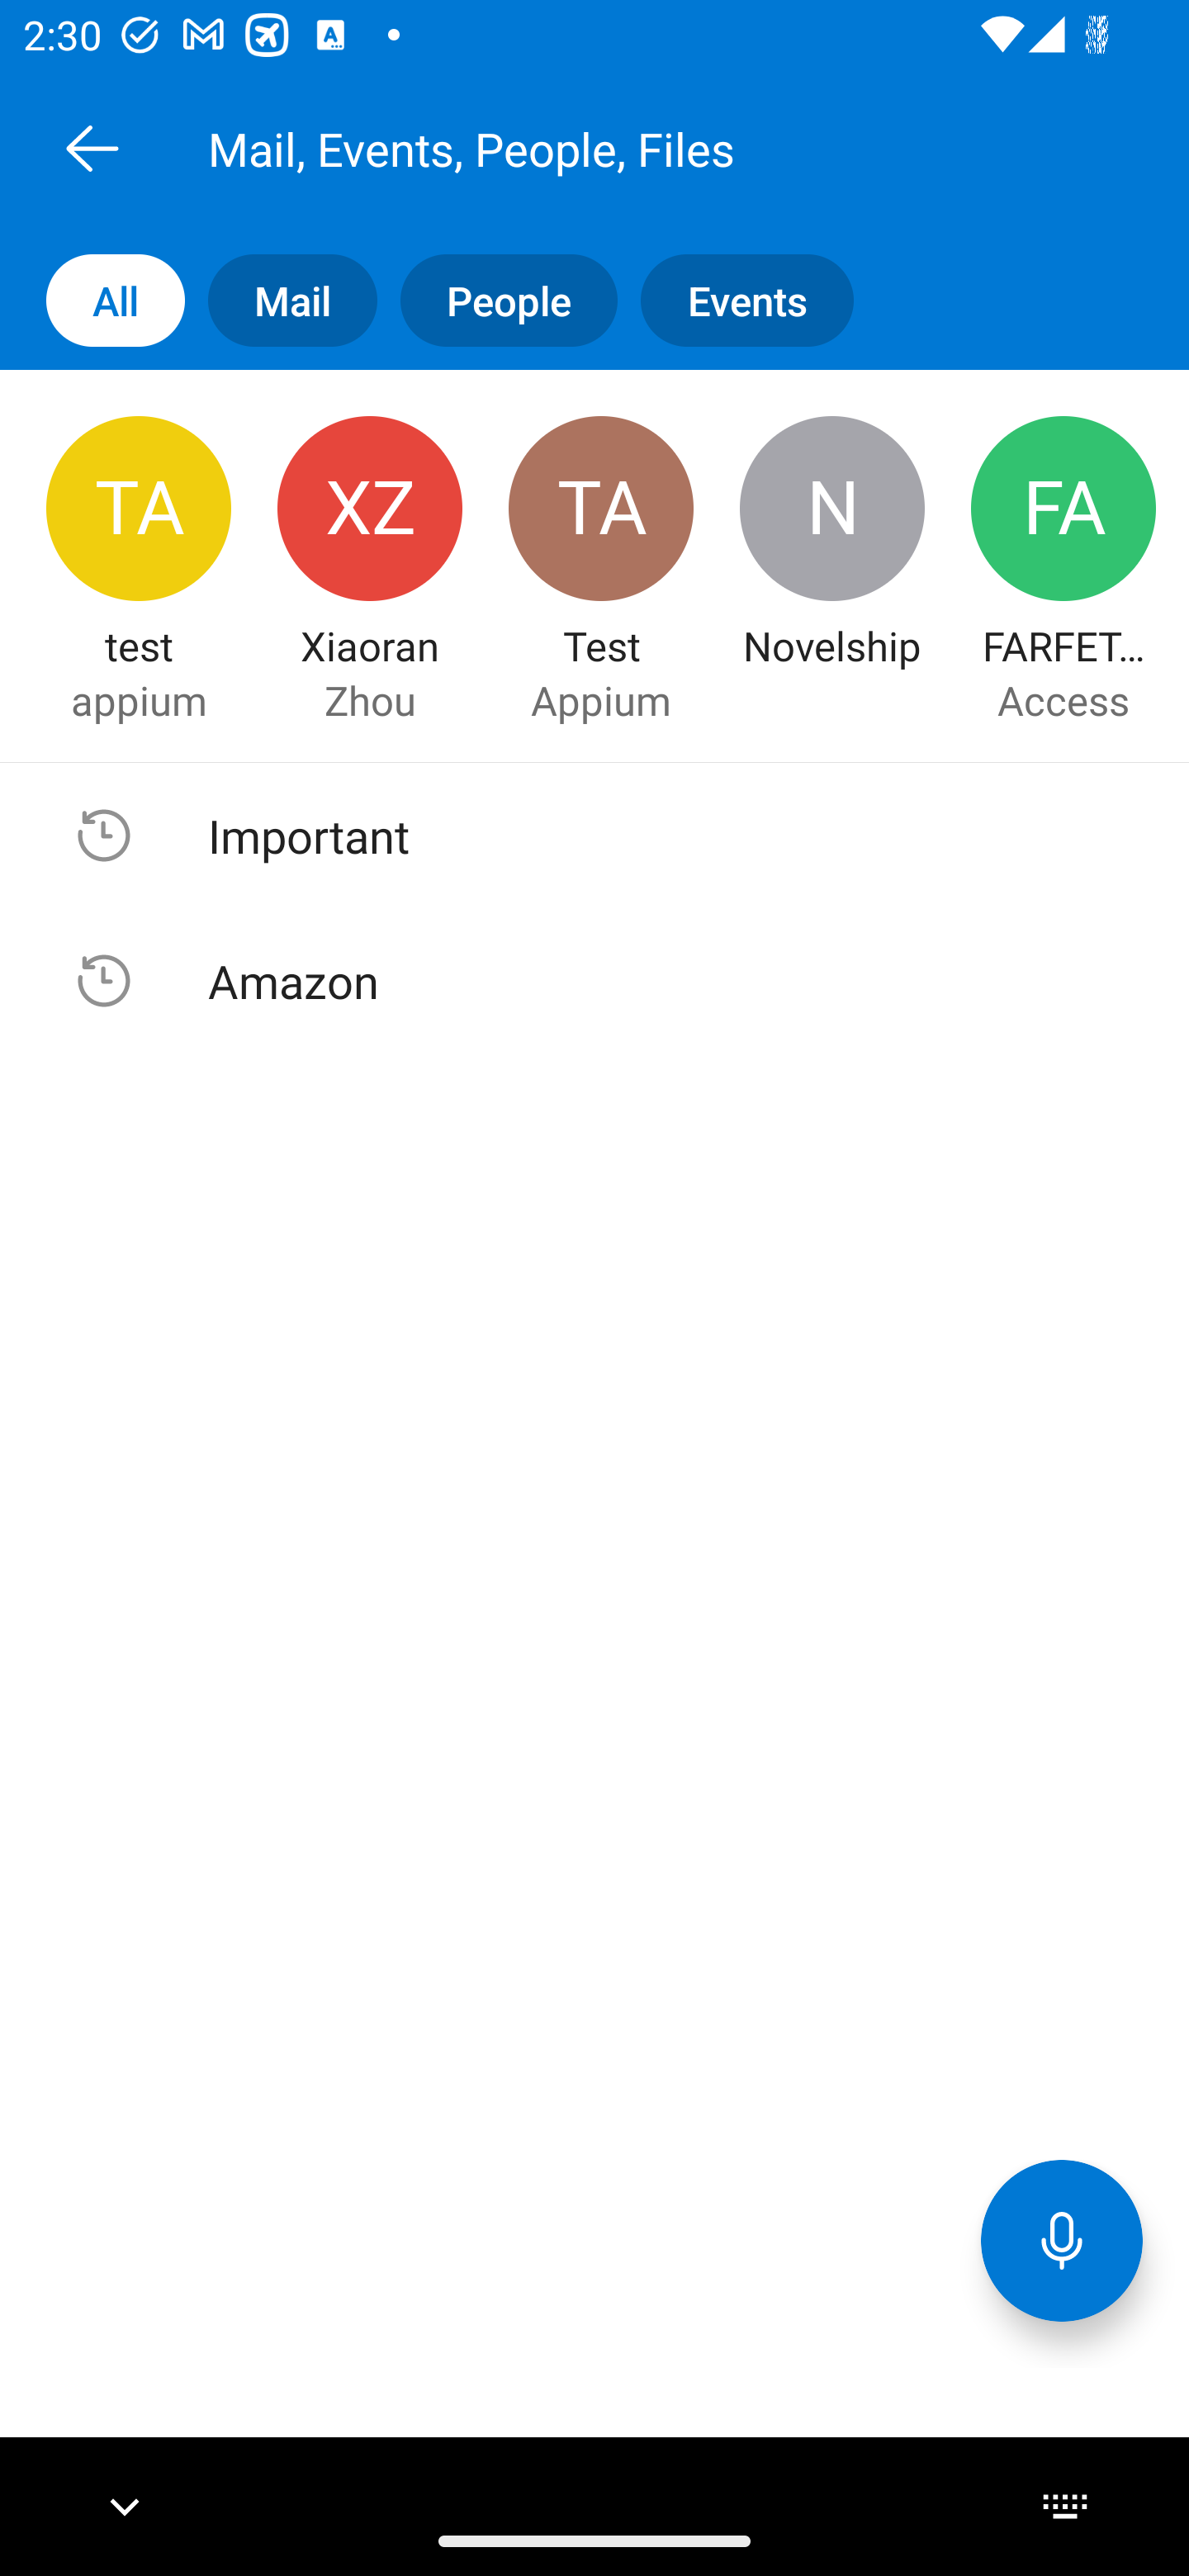 The width and height of the screenshot is (1189, 2576). What do you see at coordinates (281, 301) in the screenshot?
I see `Mail` at bounding box center [281, 301].